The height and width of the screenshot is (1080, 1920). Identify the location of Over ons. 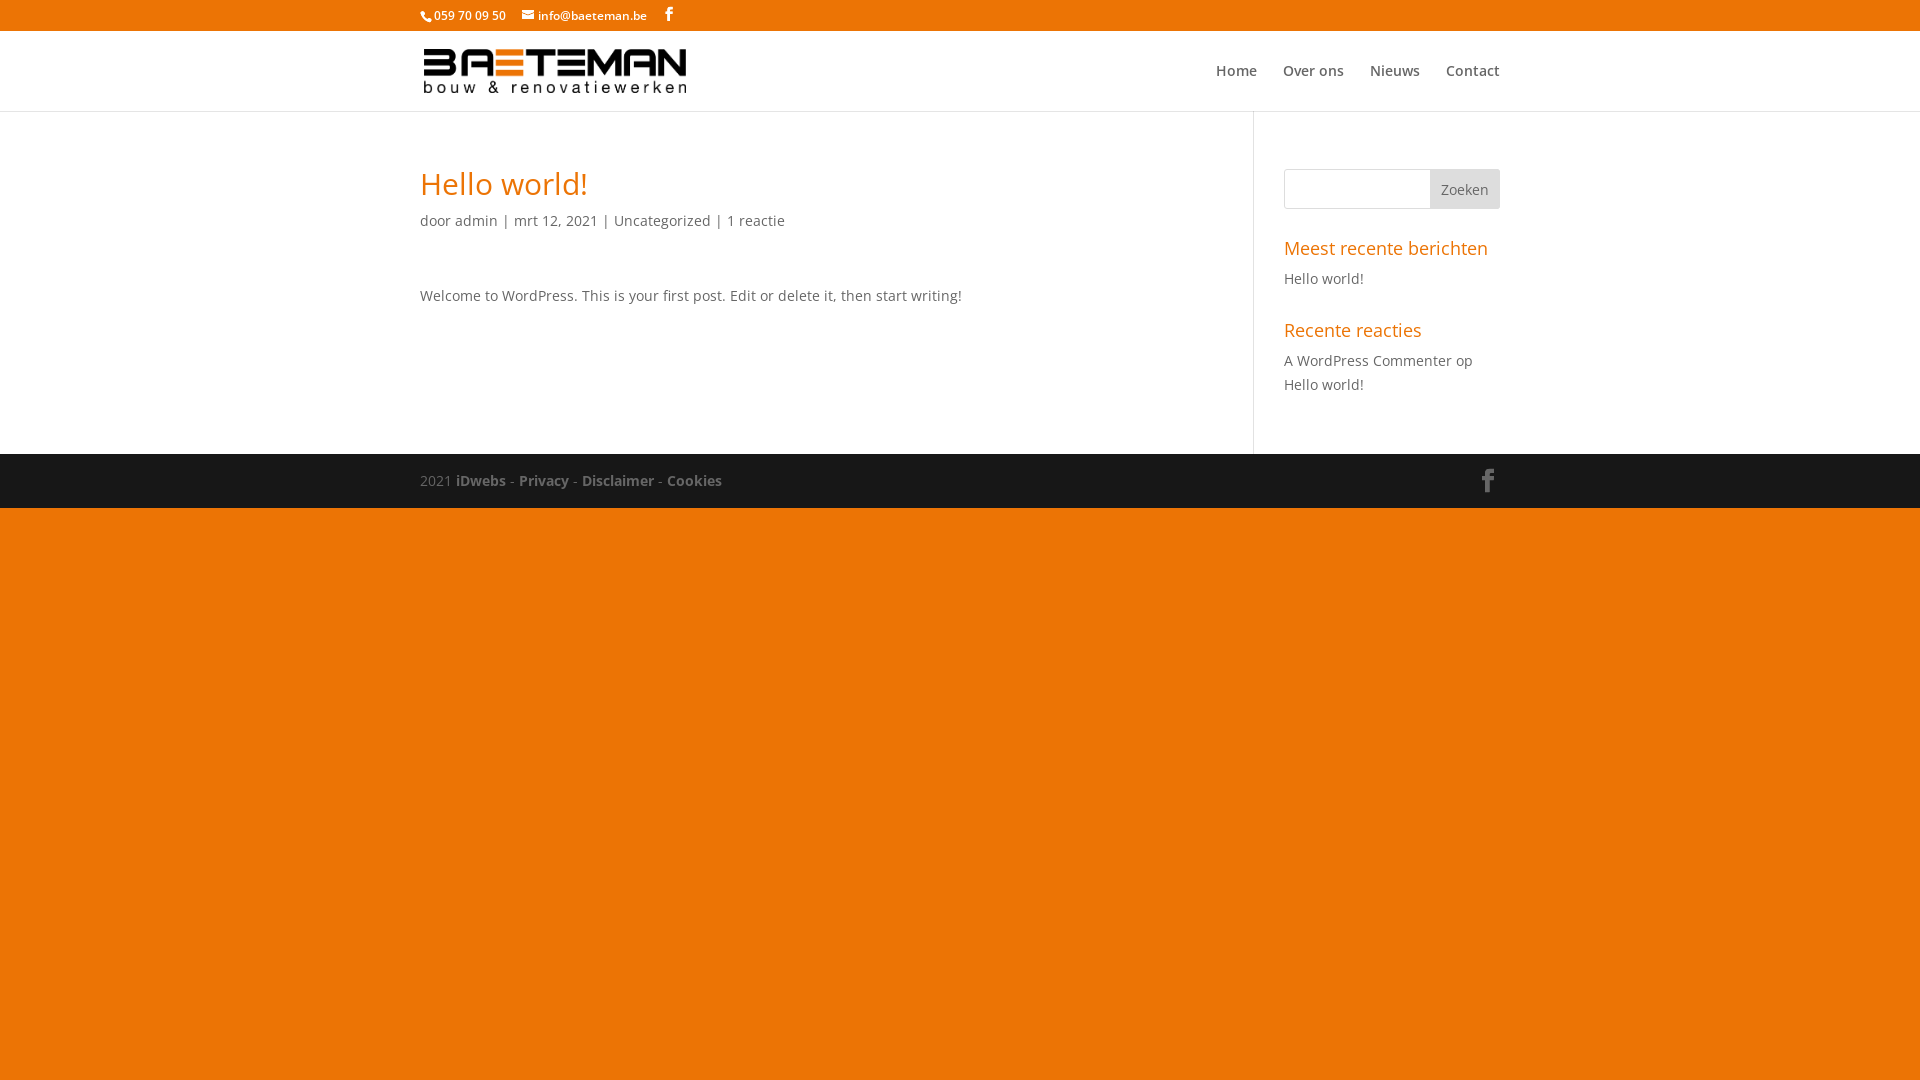
(1314, 88).